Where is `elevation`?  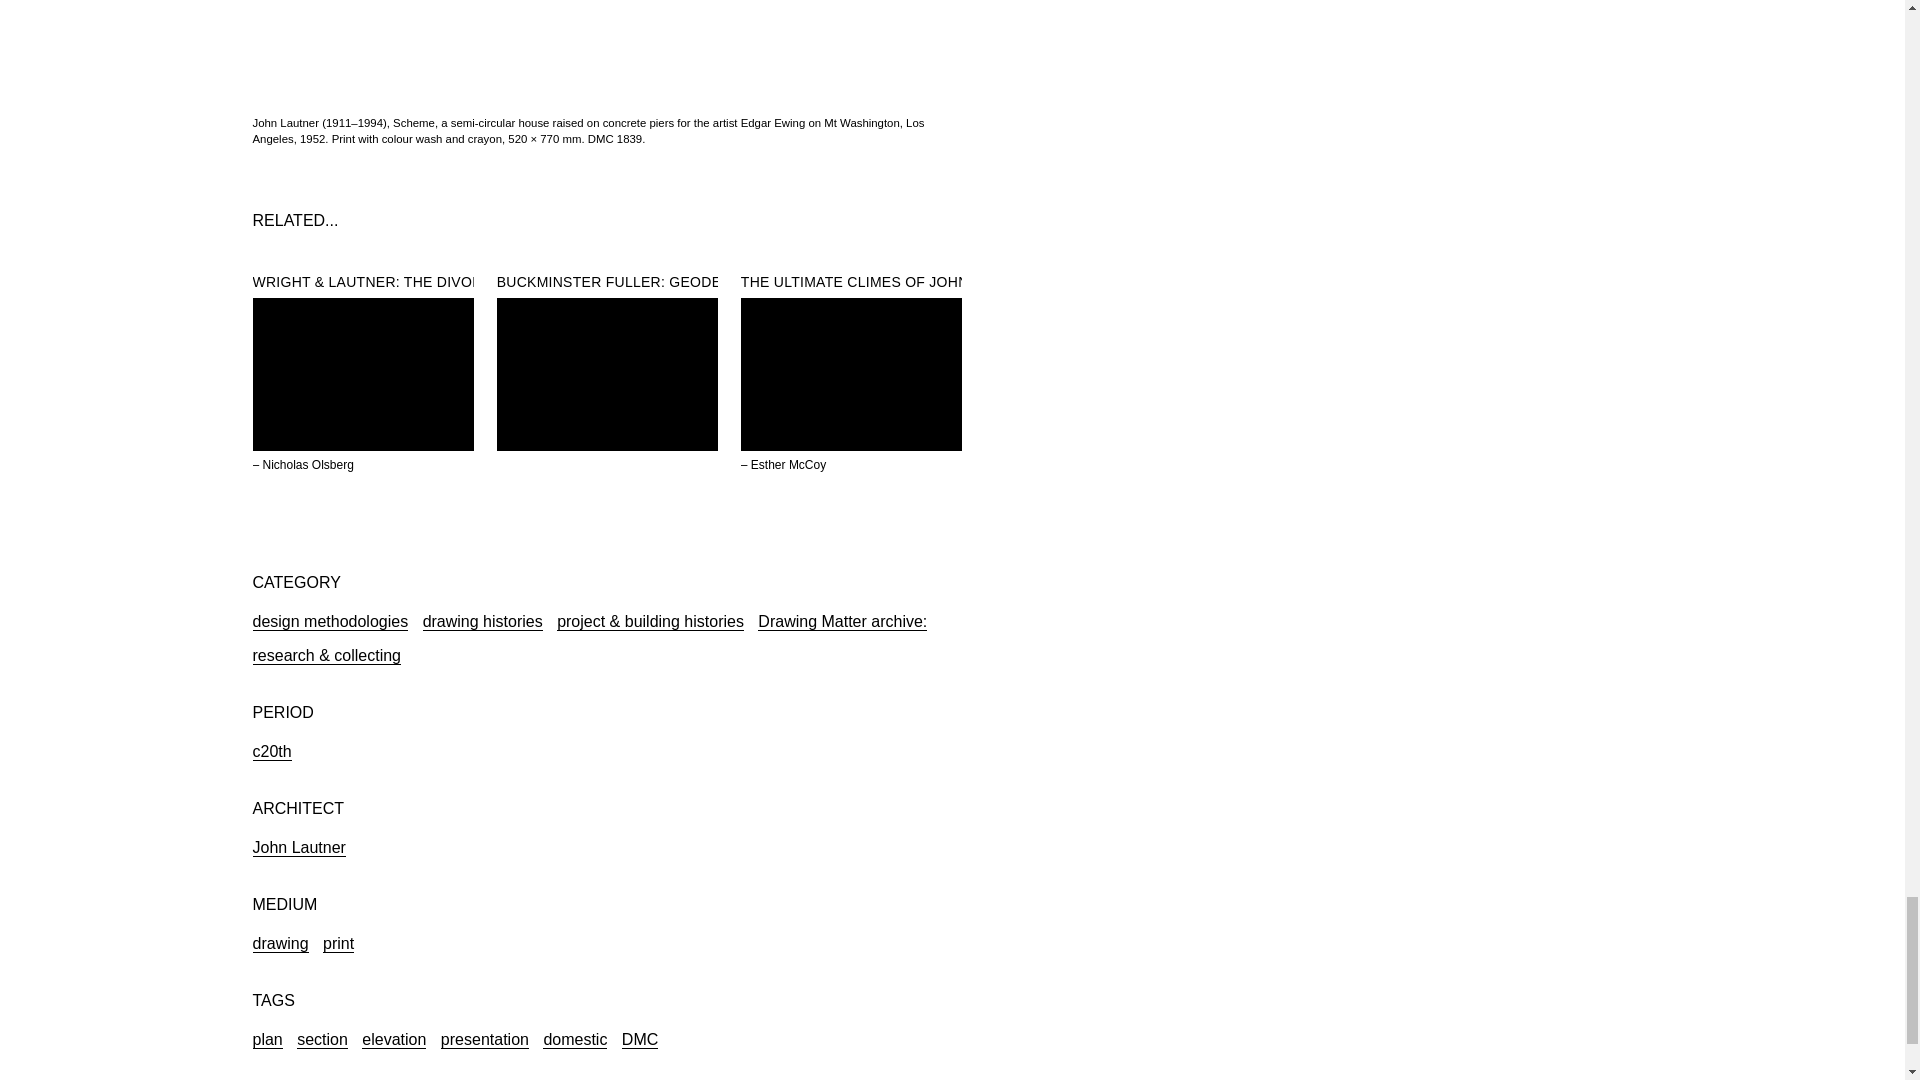
elevation is located at coordinates (394, 1038).